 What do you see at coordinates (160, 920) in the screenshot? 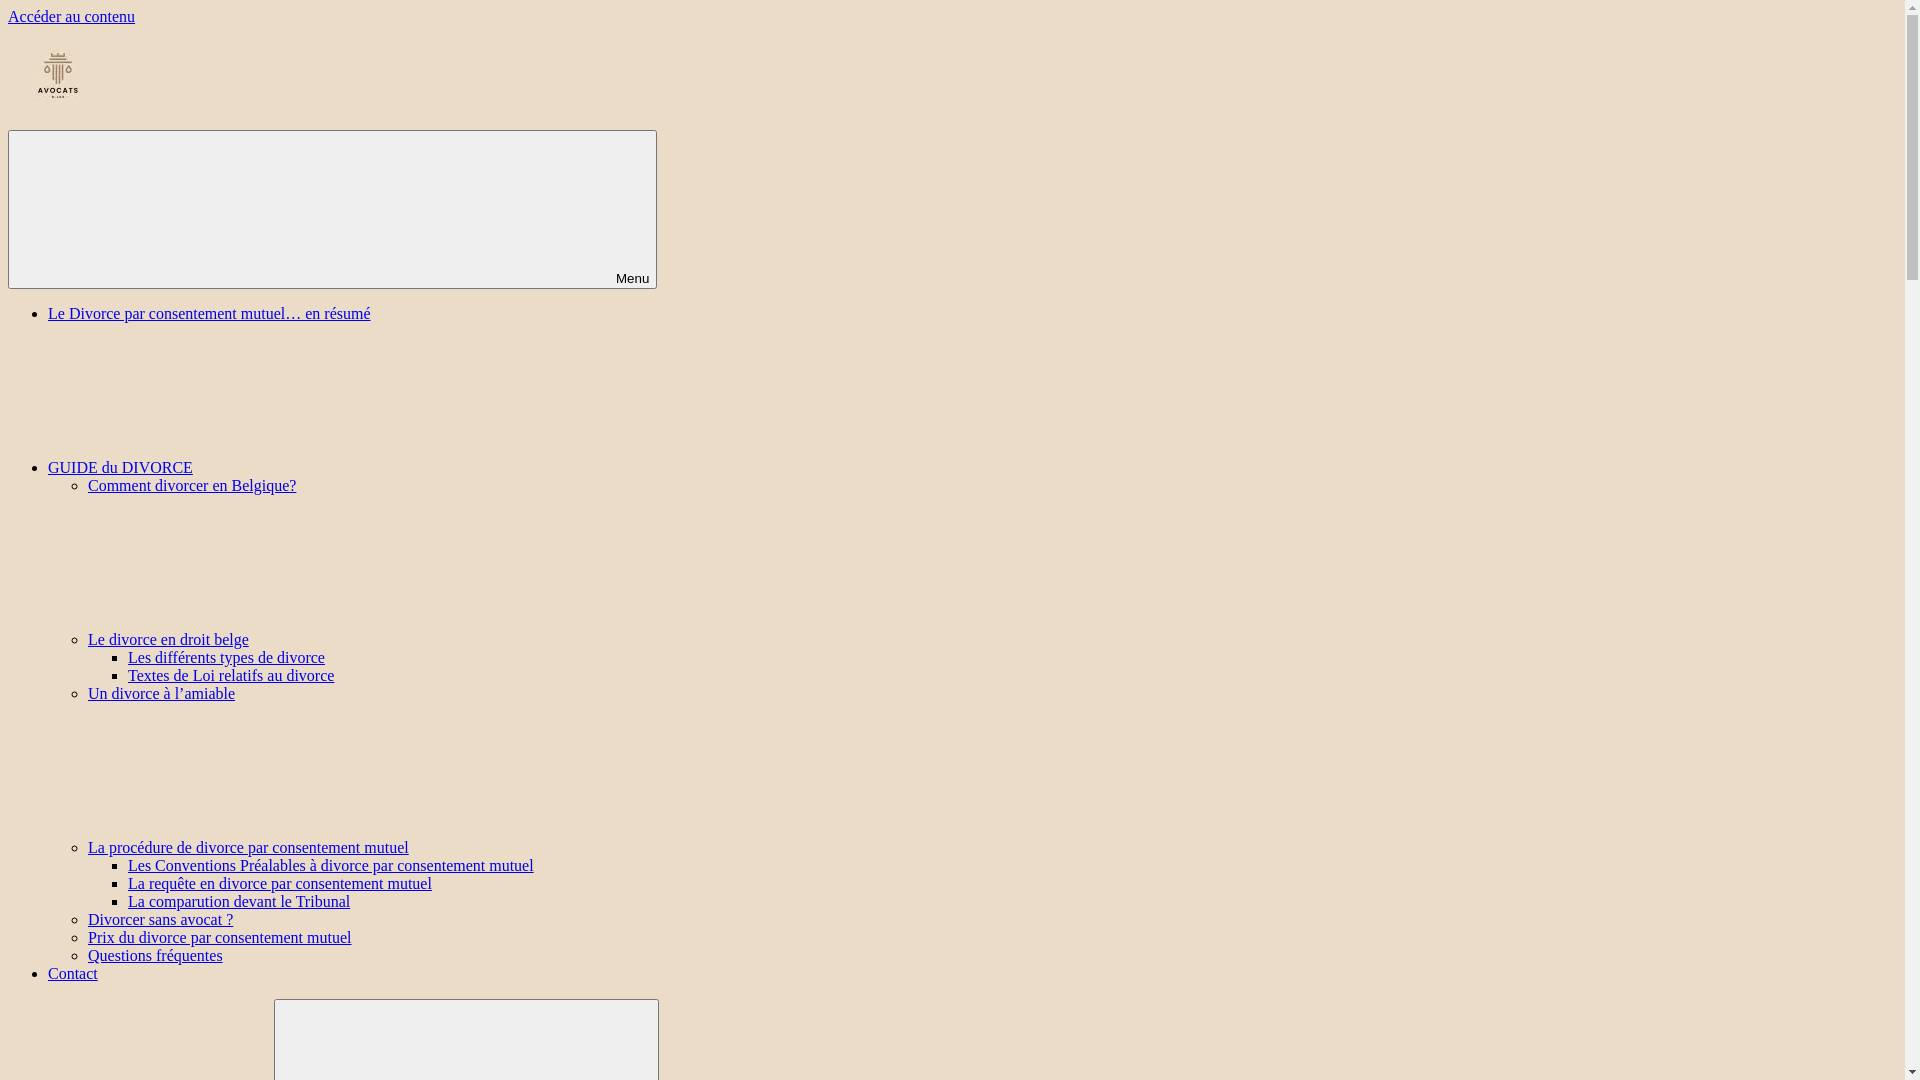
I see `Divorcer sans avocat ?` at bounding box center [160, 920].